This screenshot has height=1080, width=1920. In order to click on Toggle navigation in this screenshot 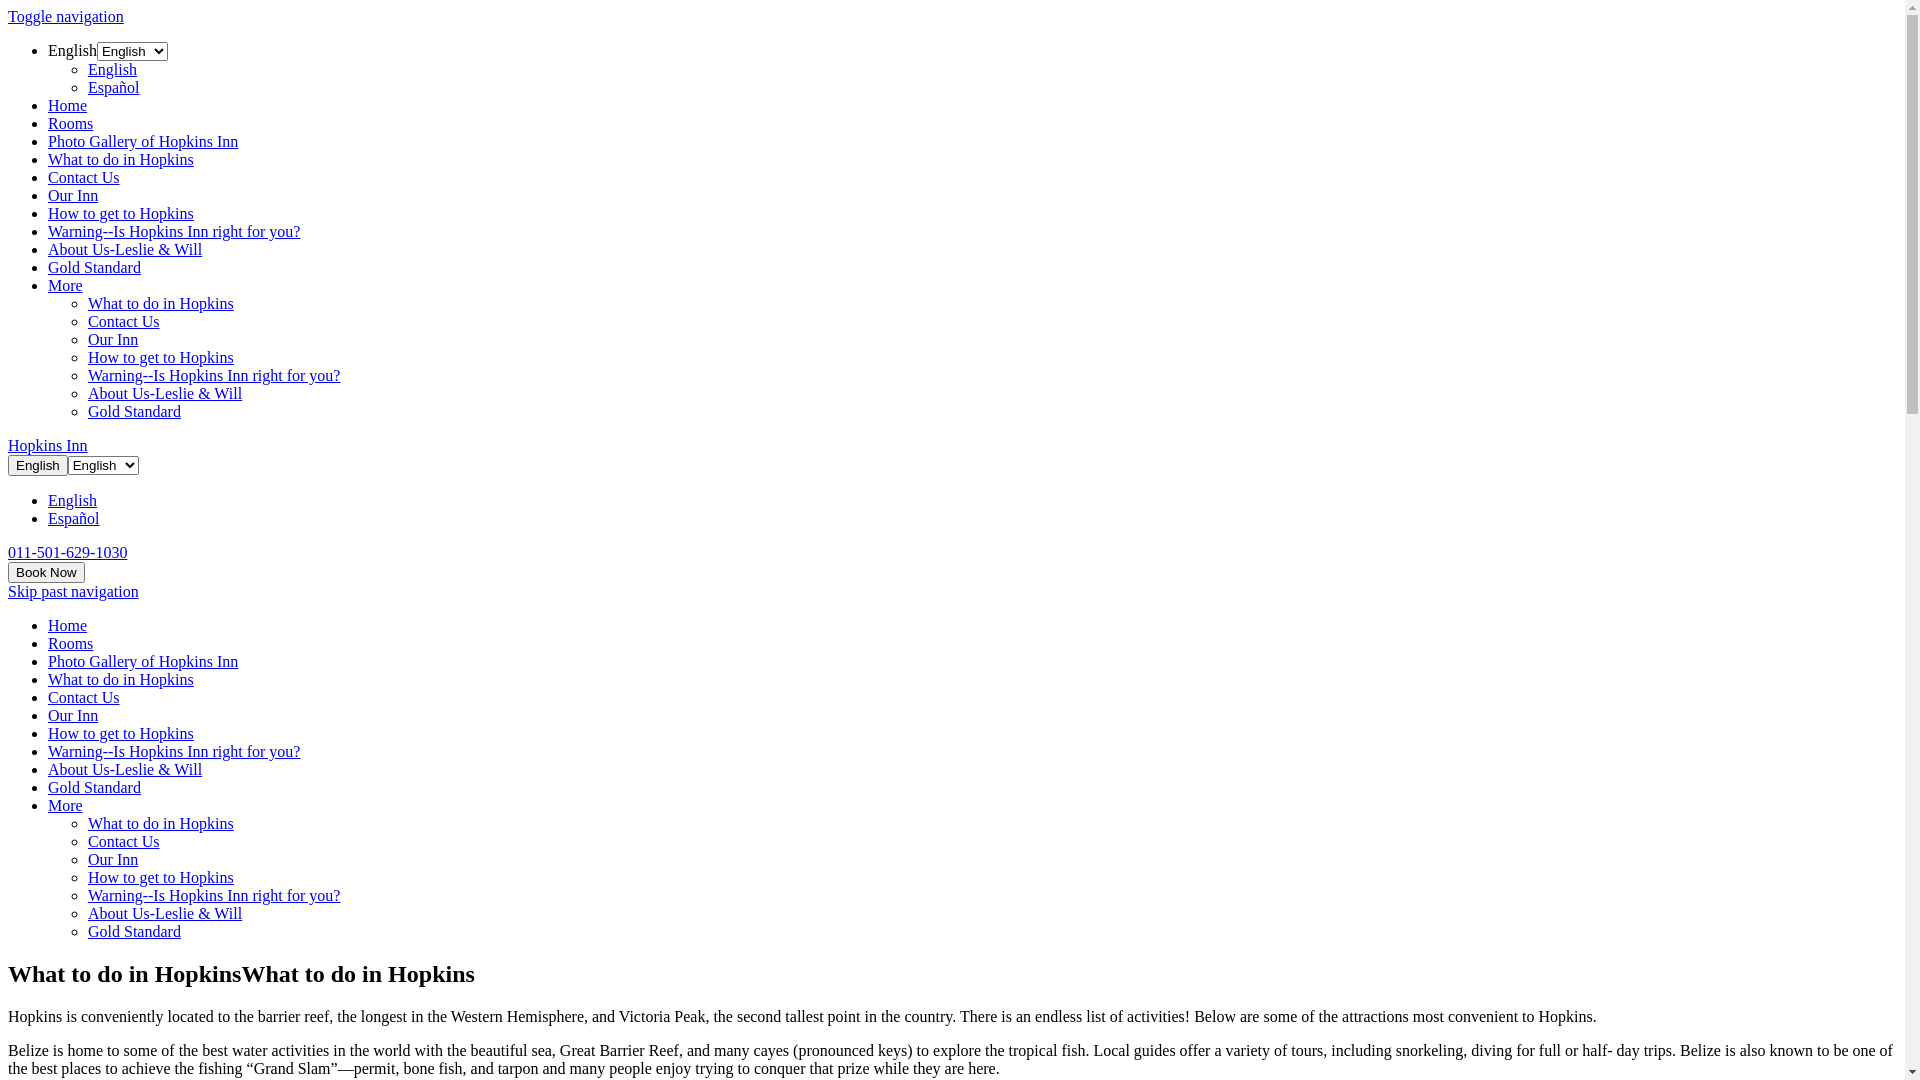, I will do `click(66, 16)`.